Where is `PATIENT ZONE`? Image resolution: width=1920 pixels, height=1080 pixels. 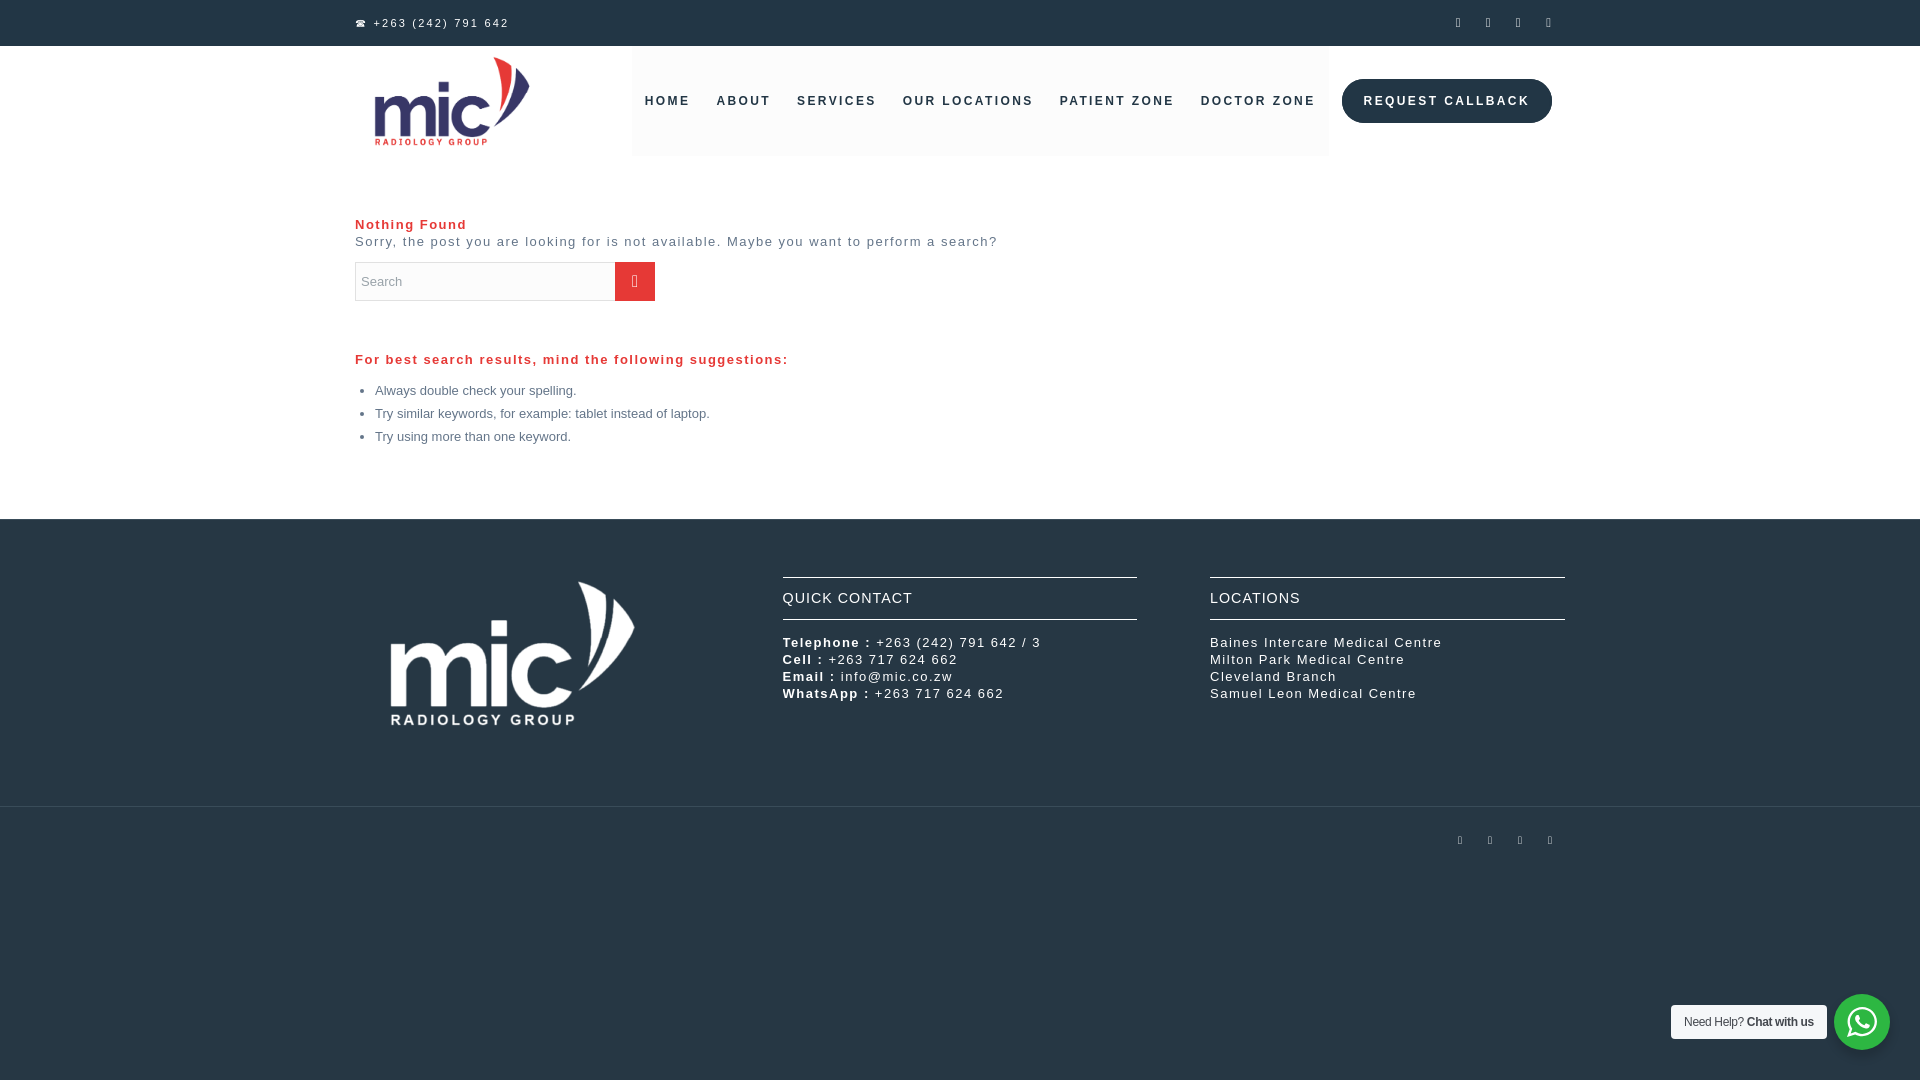
PATIENT ZONE is located at coordinates (1117, 100).